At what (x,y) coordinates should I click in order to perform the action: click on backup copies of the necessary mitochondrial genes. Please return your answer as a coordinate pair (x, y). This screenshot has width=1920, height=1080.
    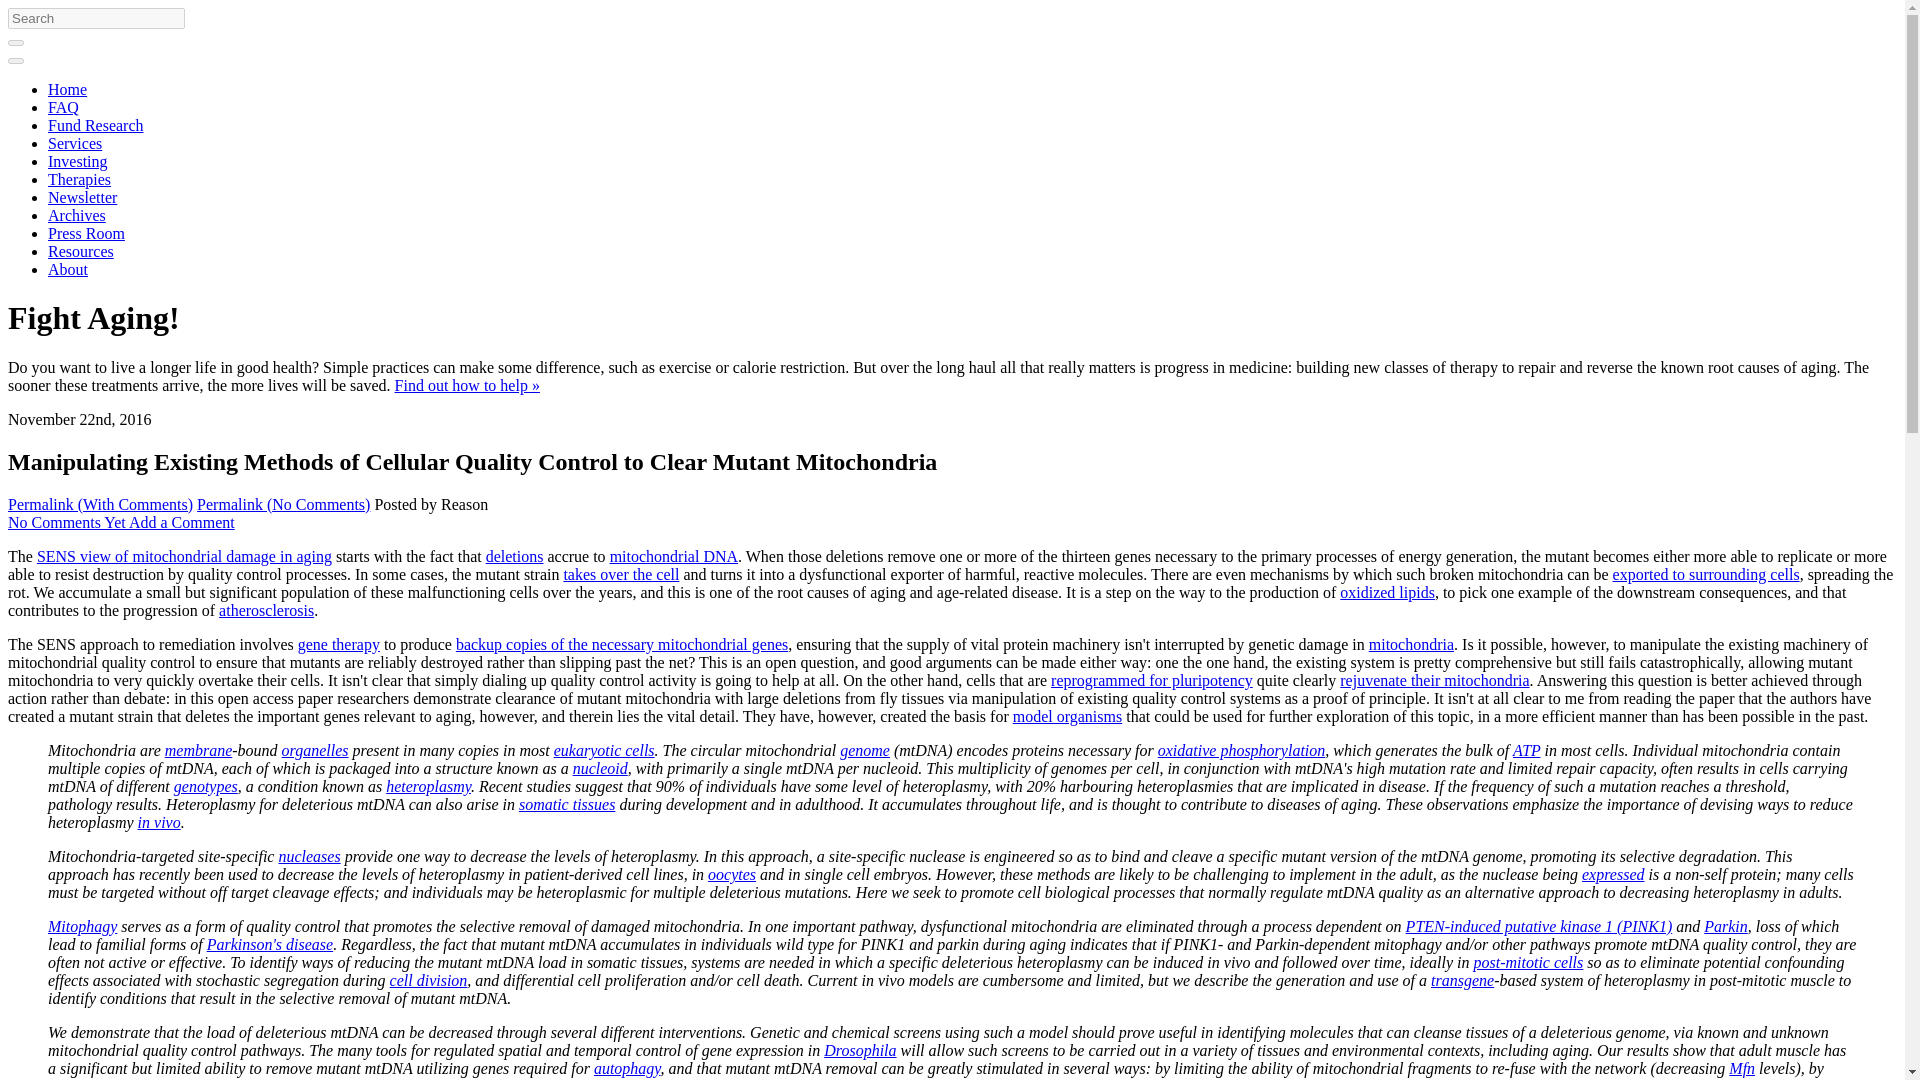
    Looking at the image, I should click on (622, 644).